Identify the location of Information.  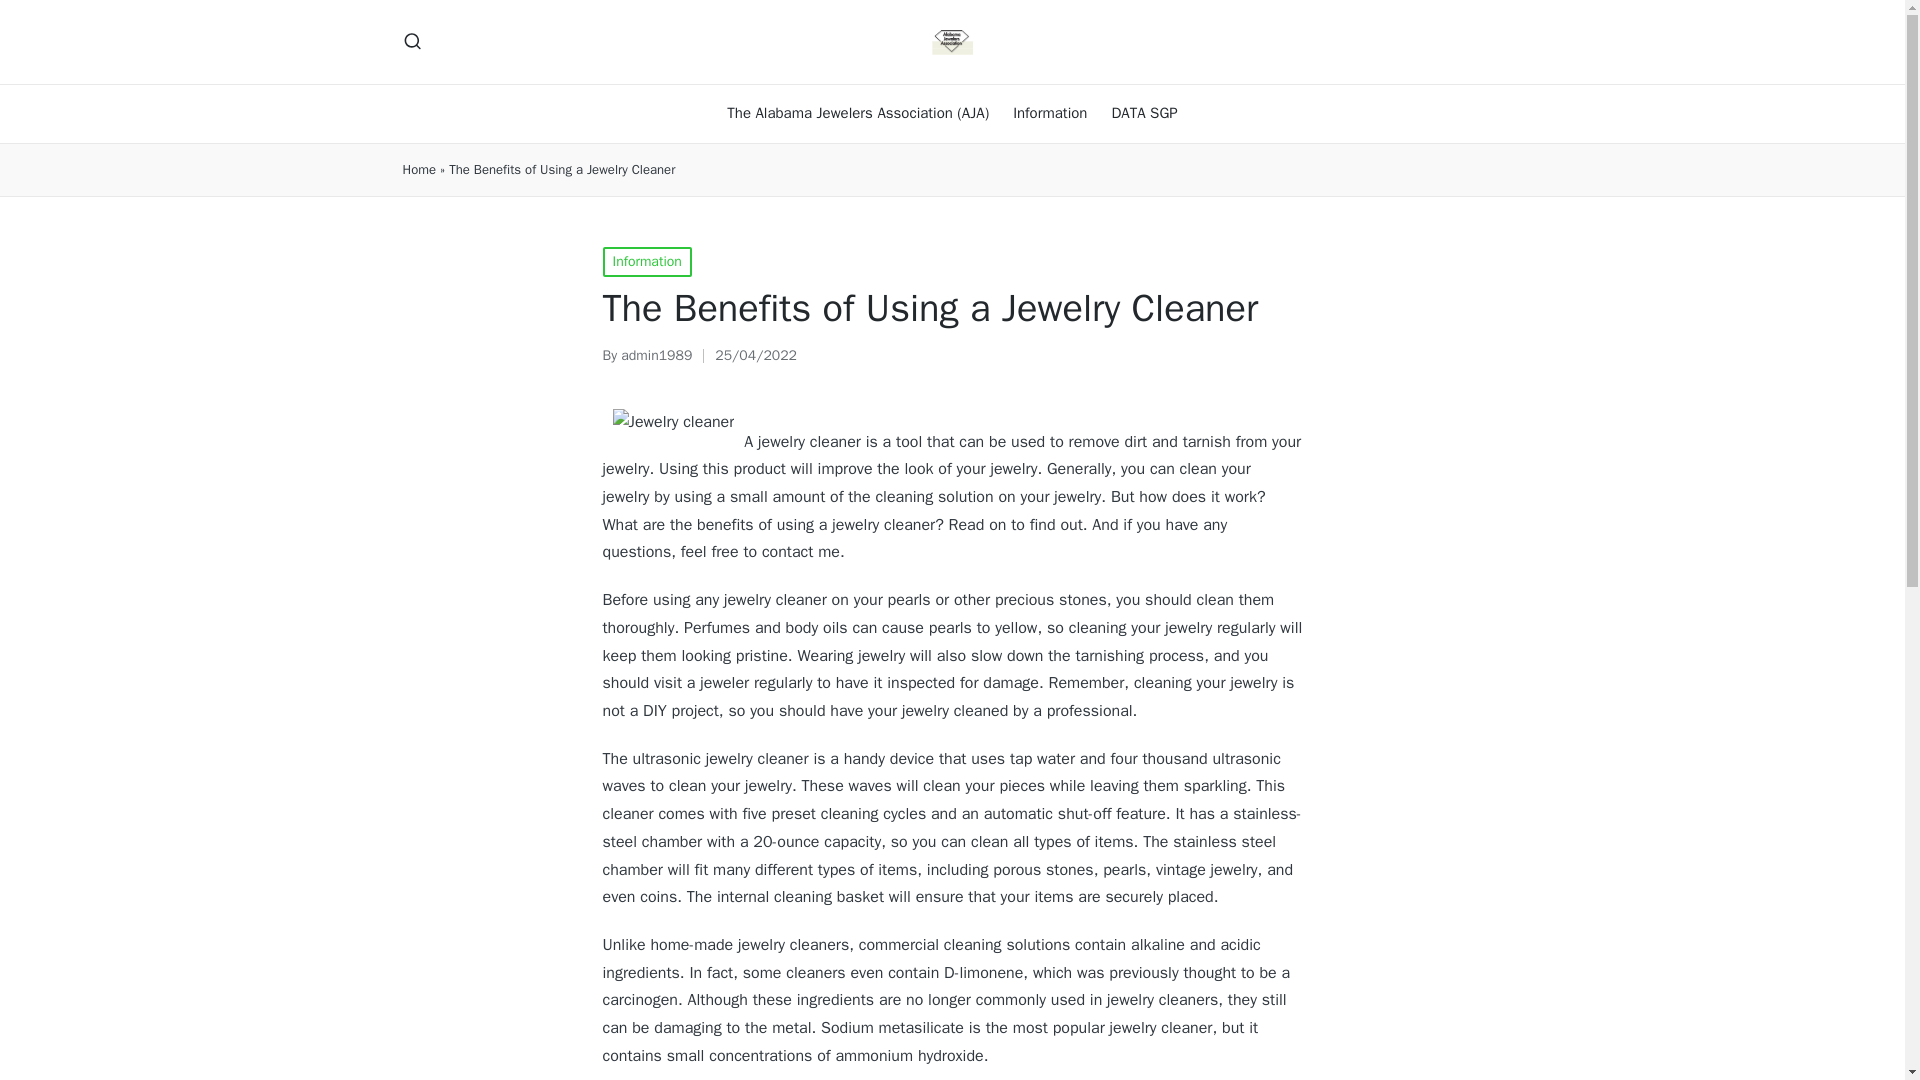
(646, 262).